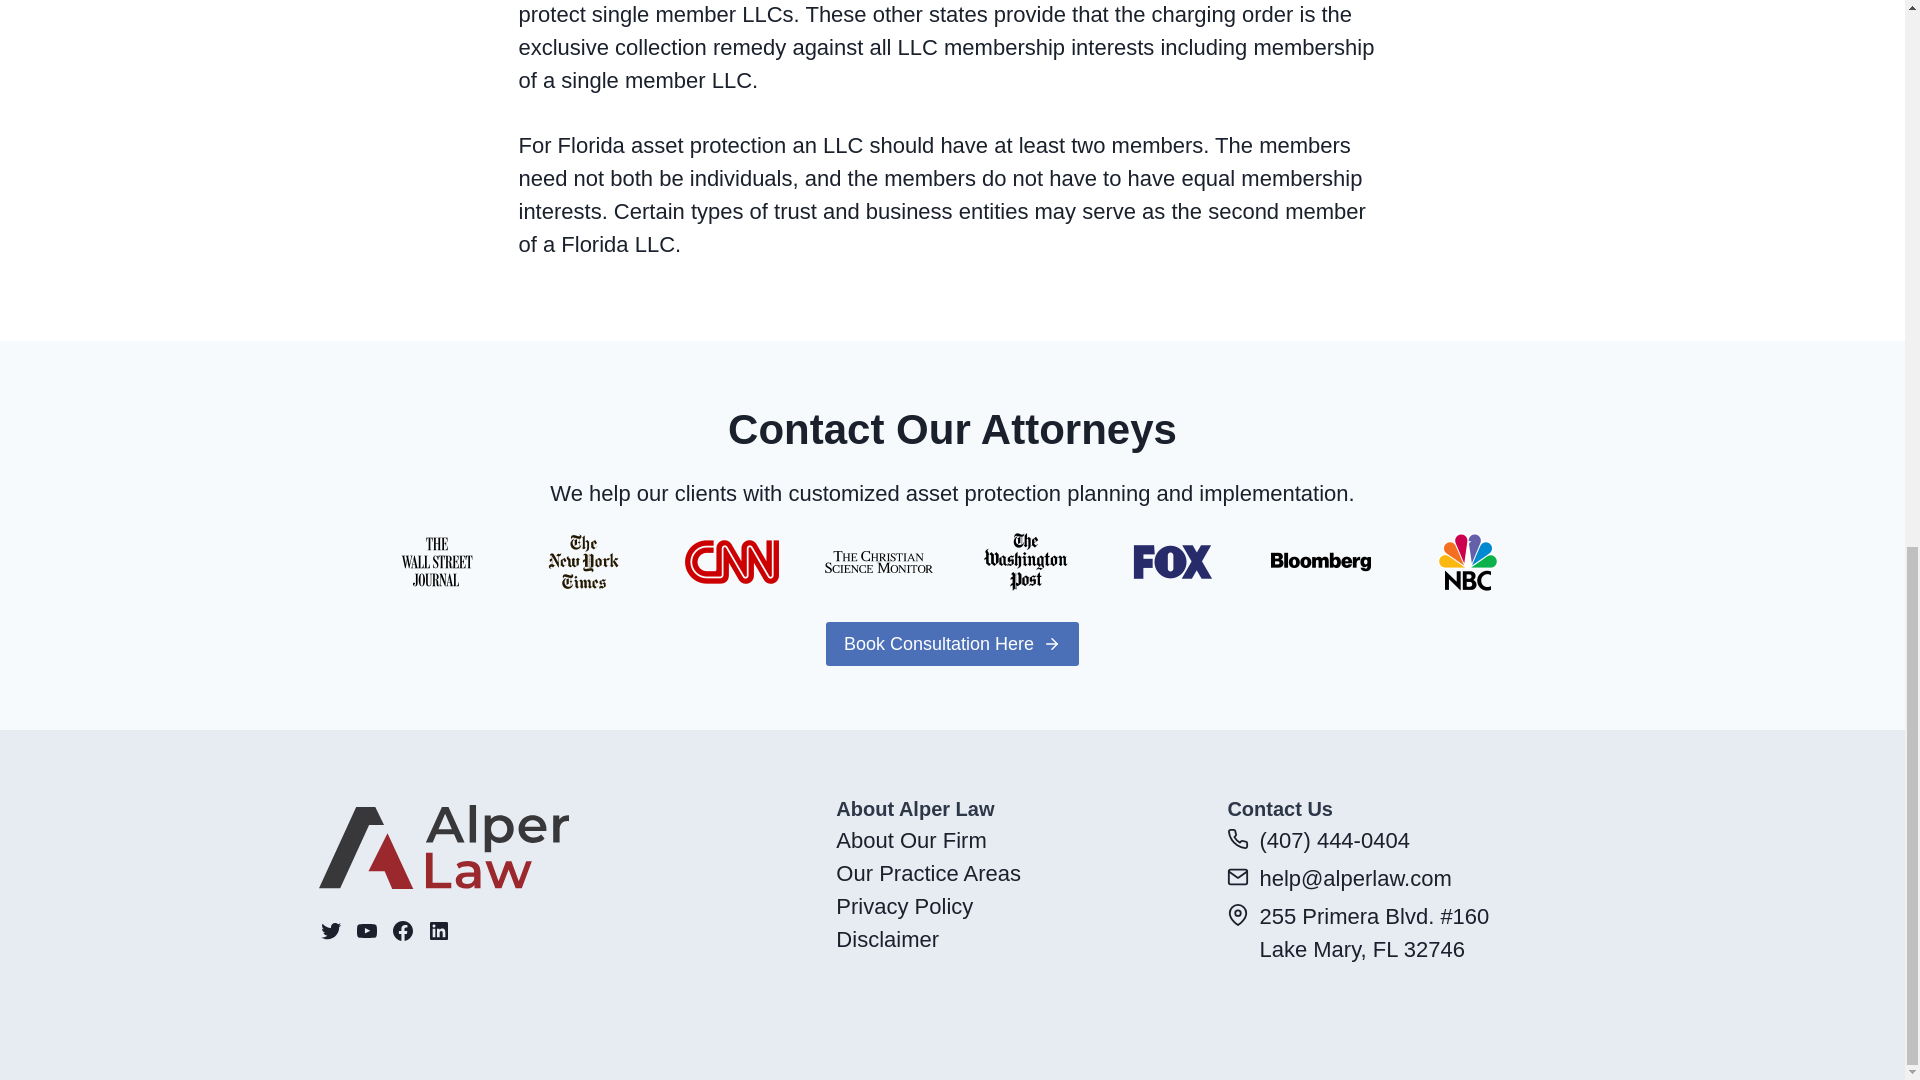 Image resolution: width=1920 pixels, height=1080 pixels. I want to click on Facebook, so click(402, 930).